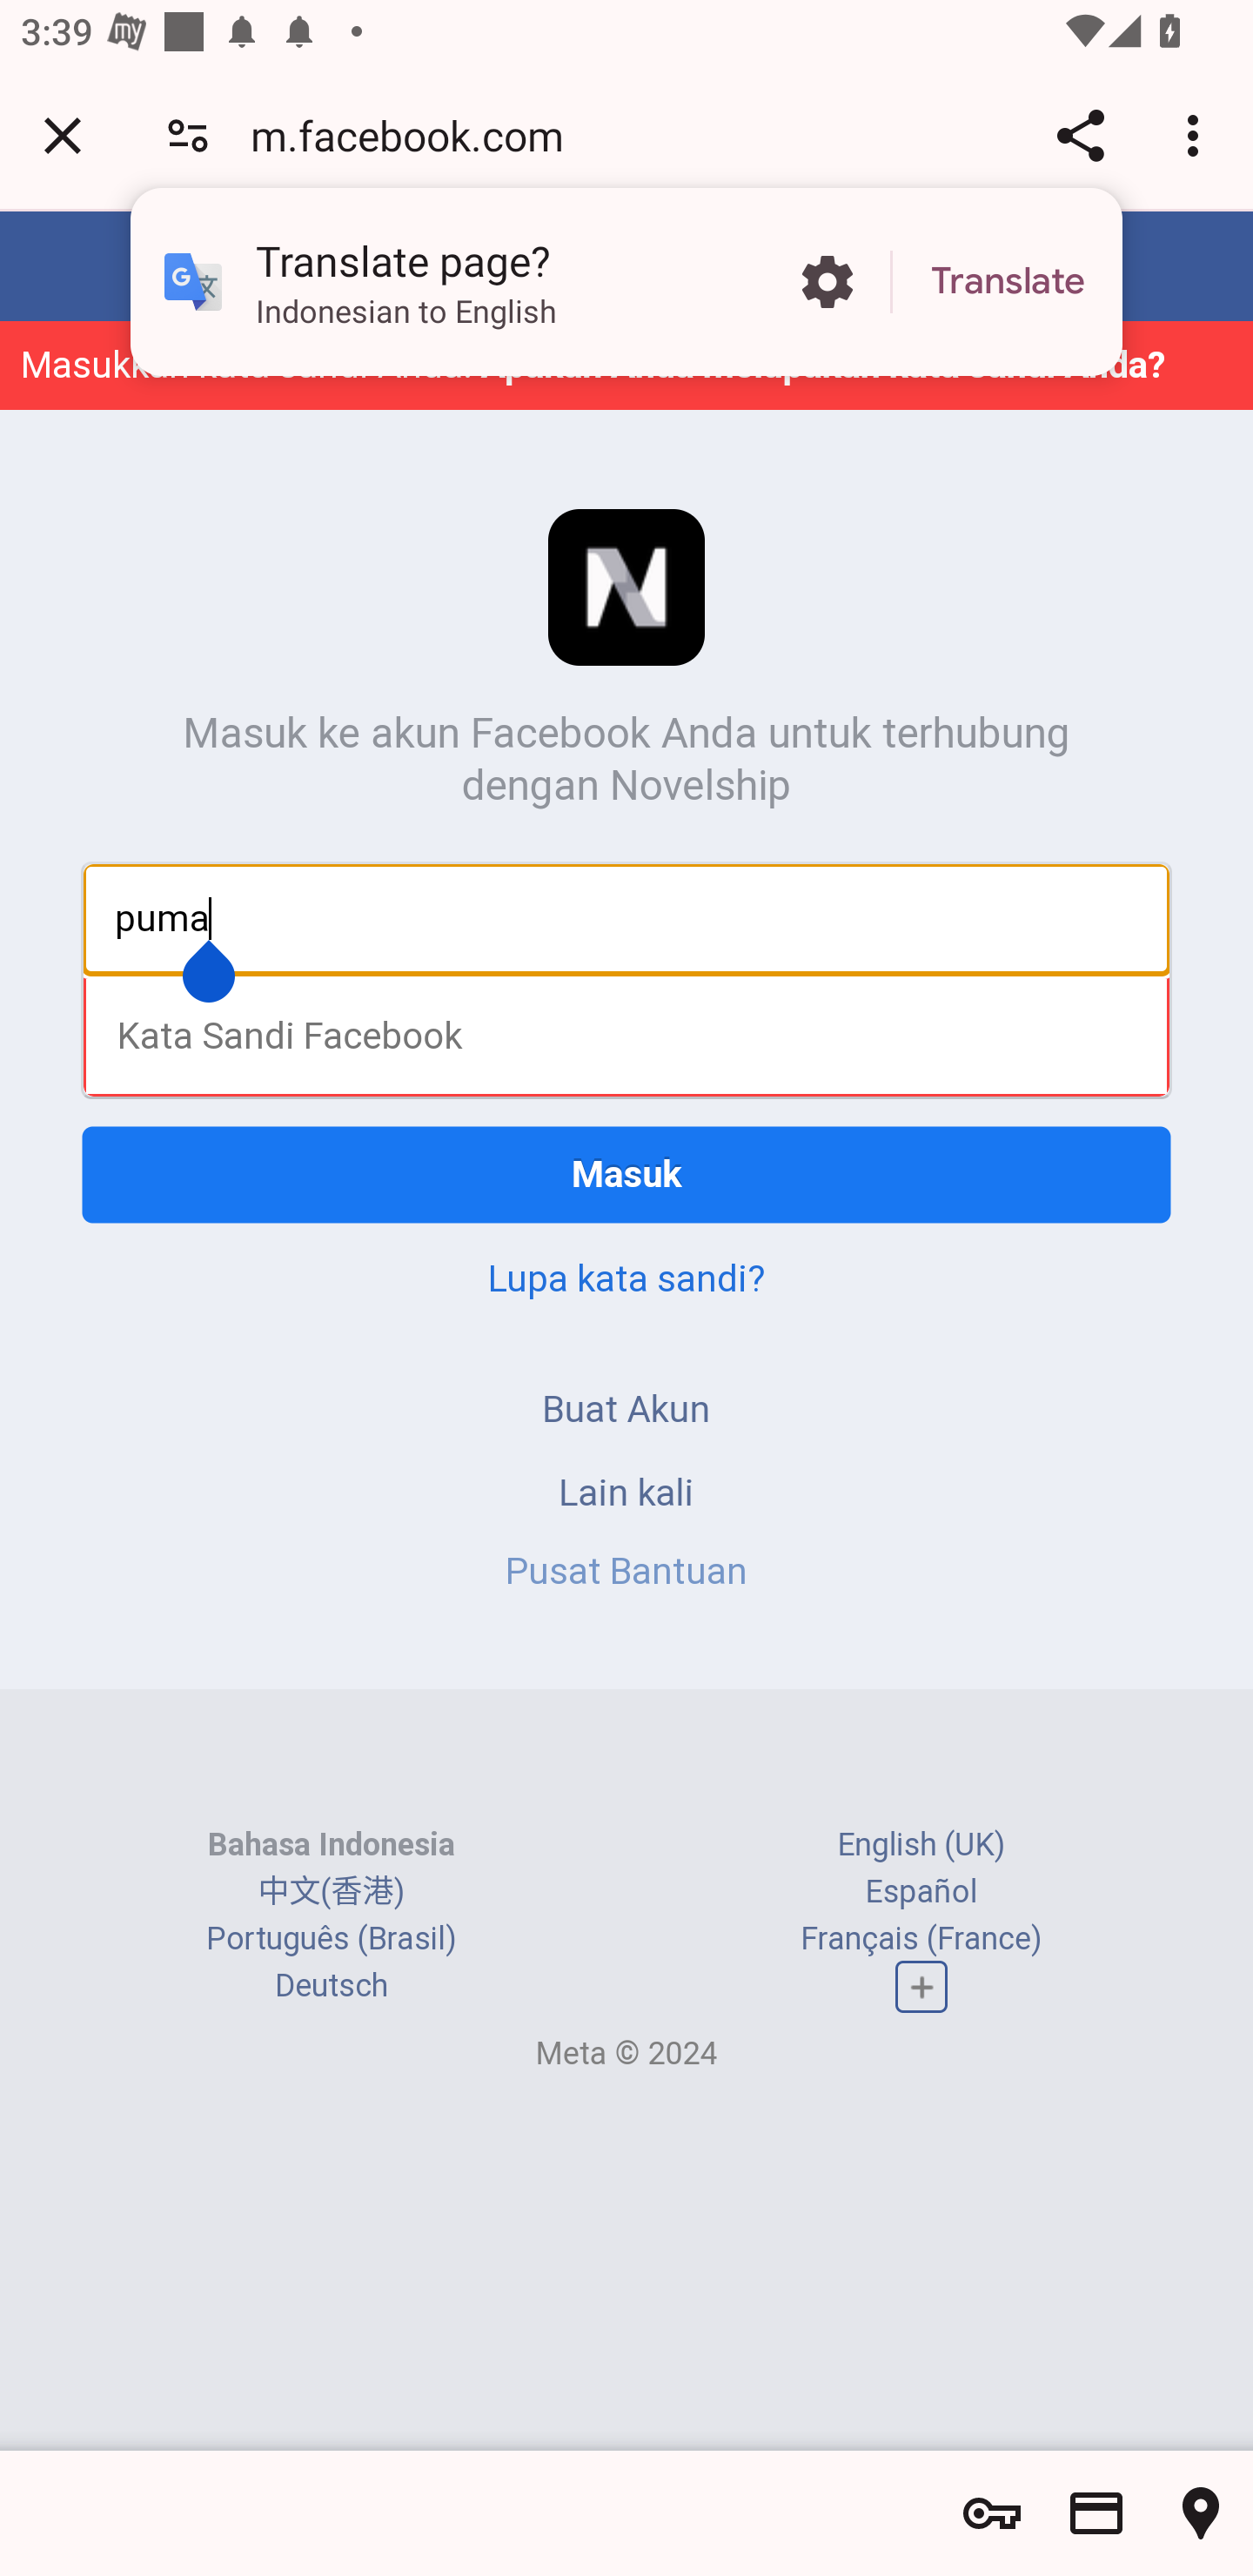 Image resolution: width=1253 pixels, height=2576 pixels. What do you see at coordinates (626, 1493) in the screenshot?
I see `Lain kali` at bounding box center [626, 1493].